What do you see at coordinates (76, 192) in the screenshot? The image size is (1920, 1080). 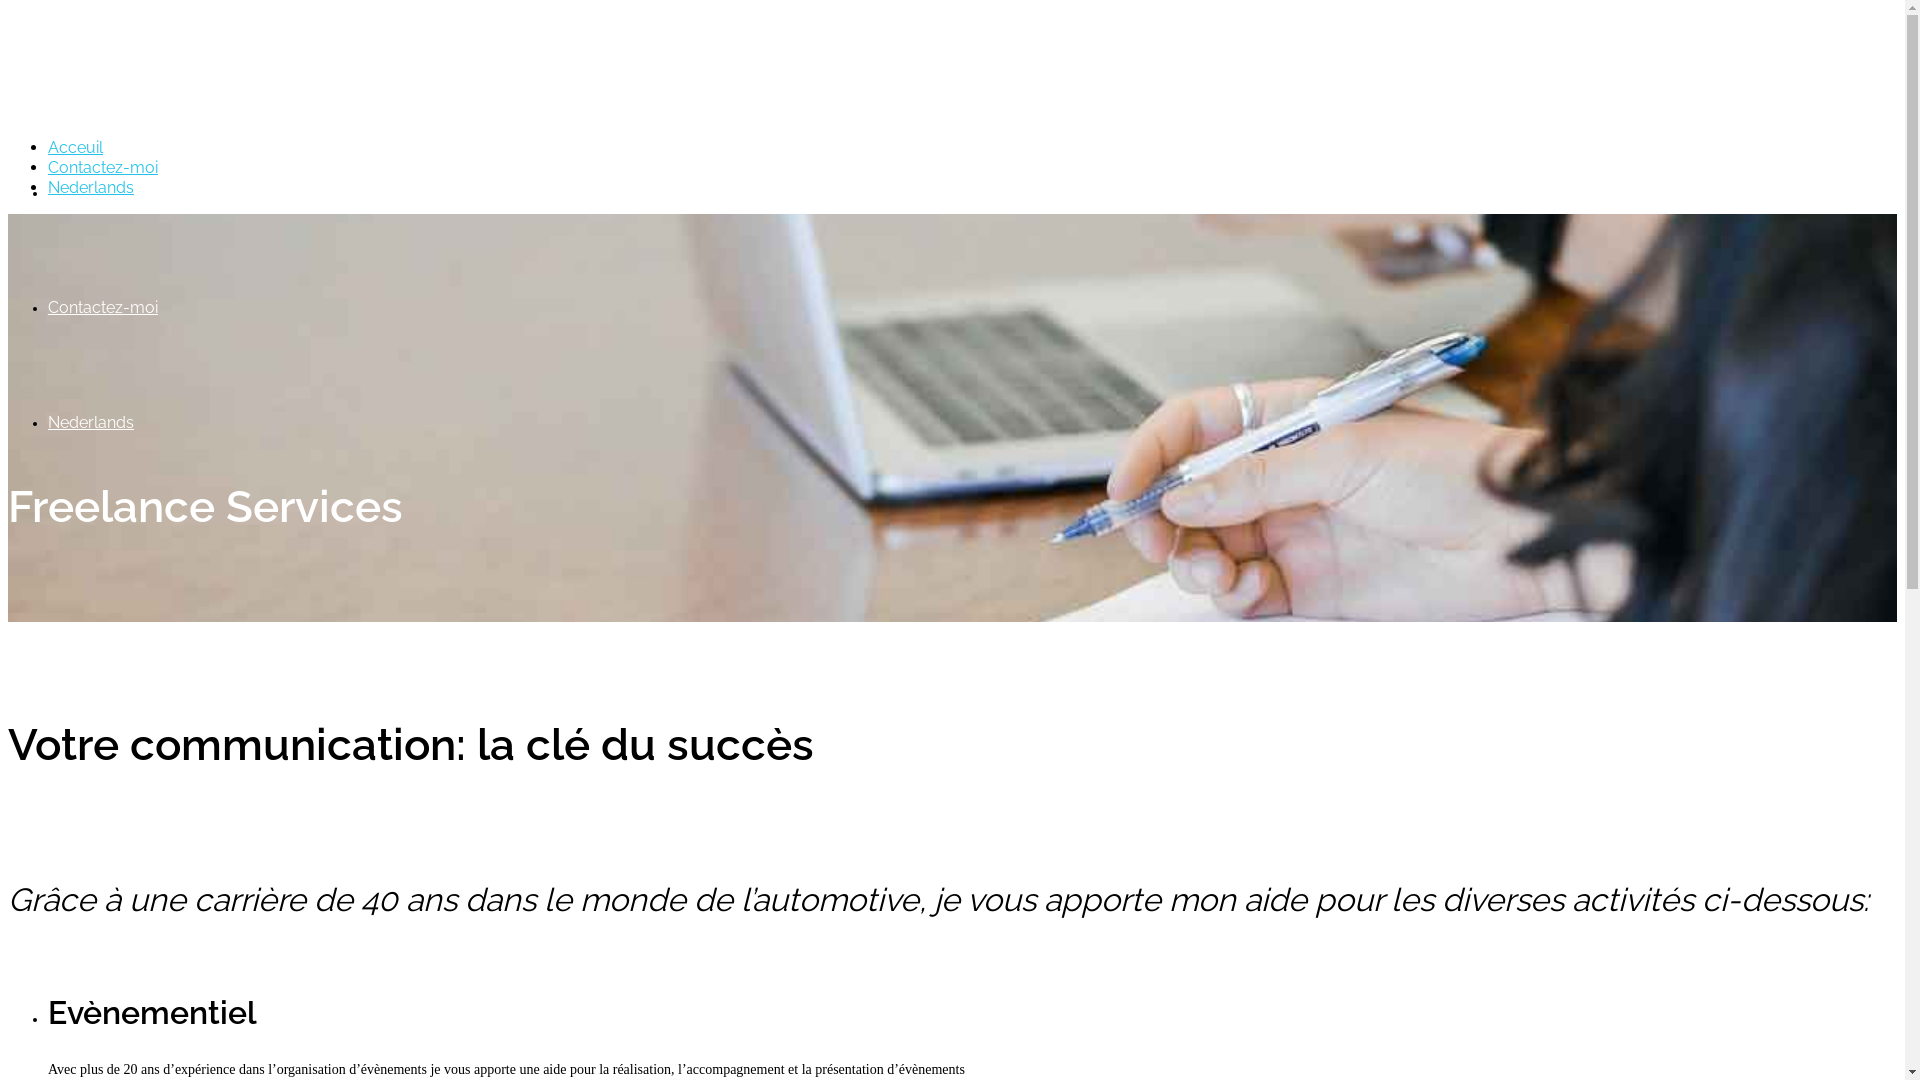 I see `Acceuil` at bounding box center [76, 192].